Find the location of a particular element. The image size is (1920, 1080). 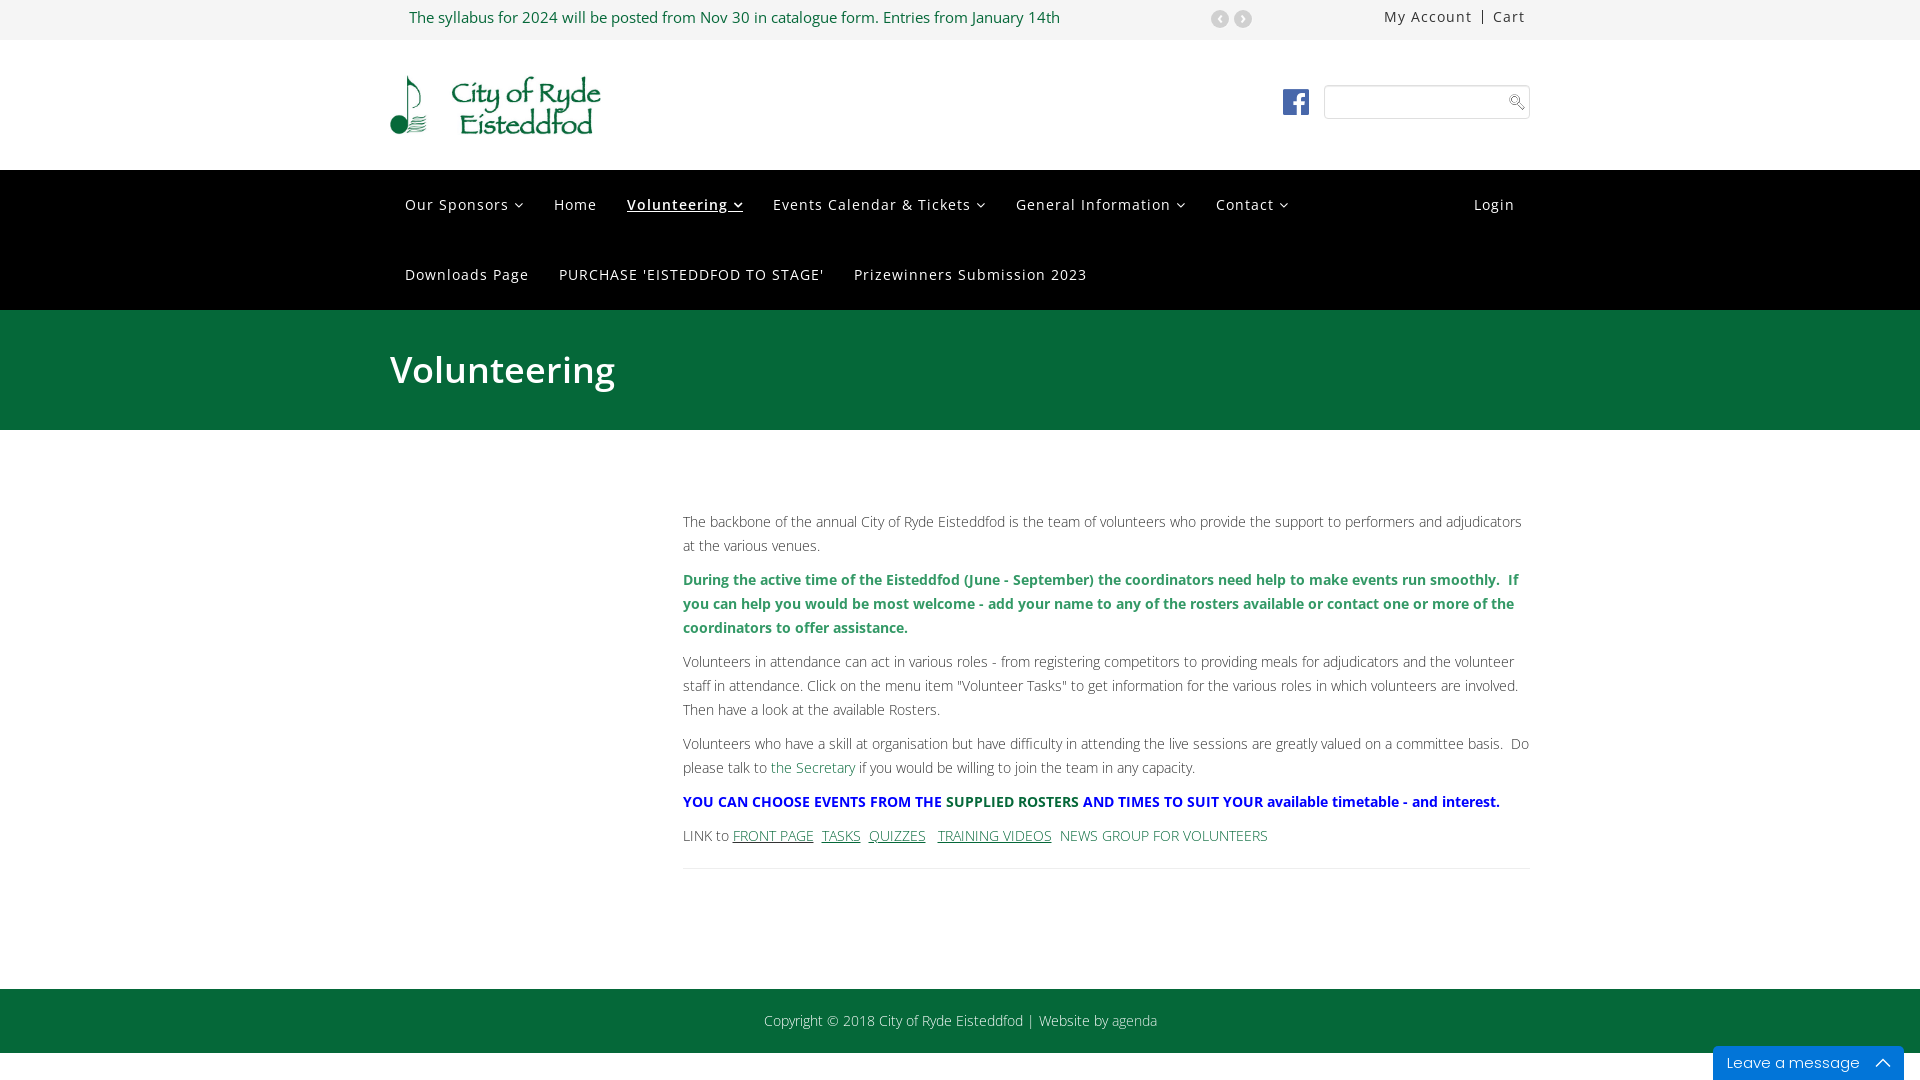

the Secretary is located at coordinates (814, 768).